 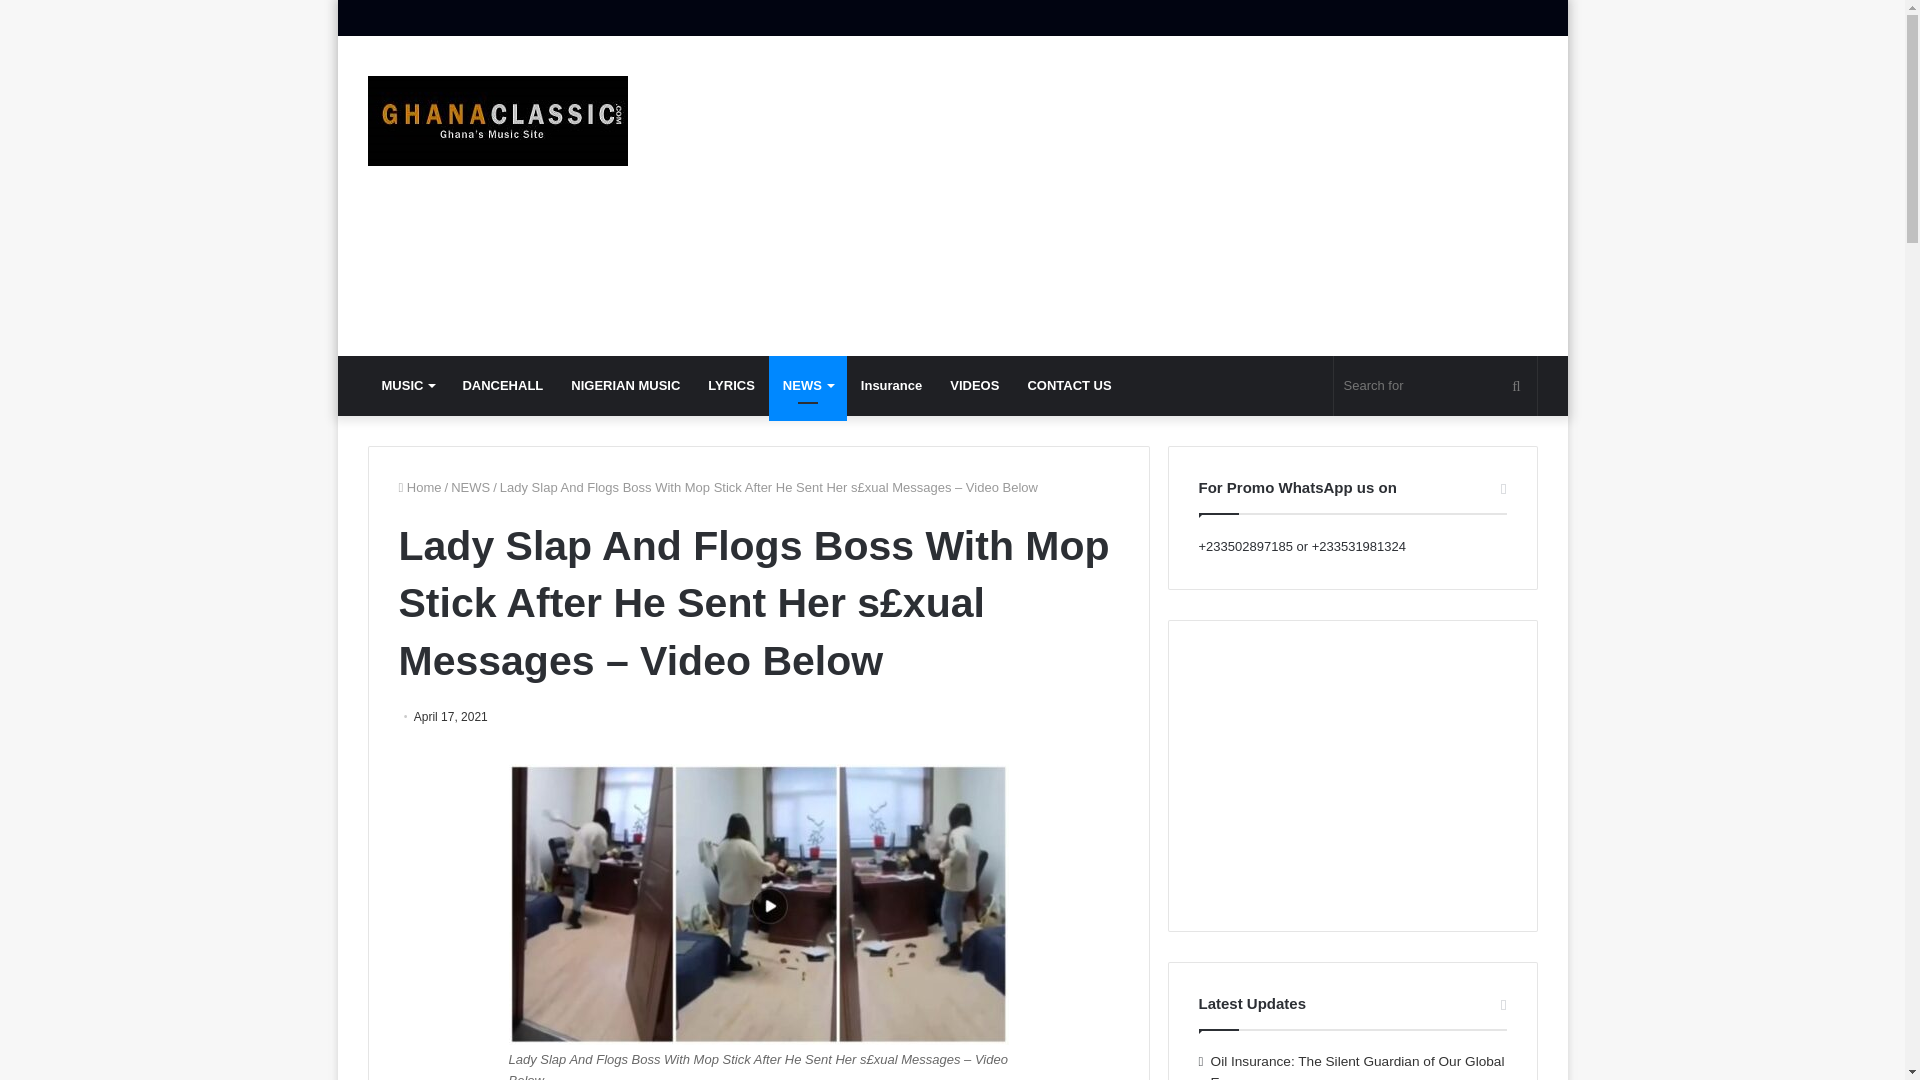 What do you see at coordinates (624, 386) in the screenshot?
I see `NIGERIAN MUSIC` at bounding box center [624, 386].